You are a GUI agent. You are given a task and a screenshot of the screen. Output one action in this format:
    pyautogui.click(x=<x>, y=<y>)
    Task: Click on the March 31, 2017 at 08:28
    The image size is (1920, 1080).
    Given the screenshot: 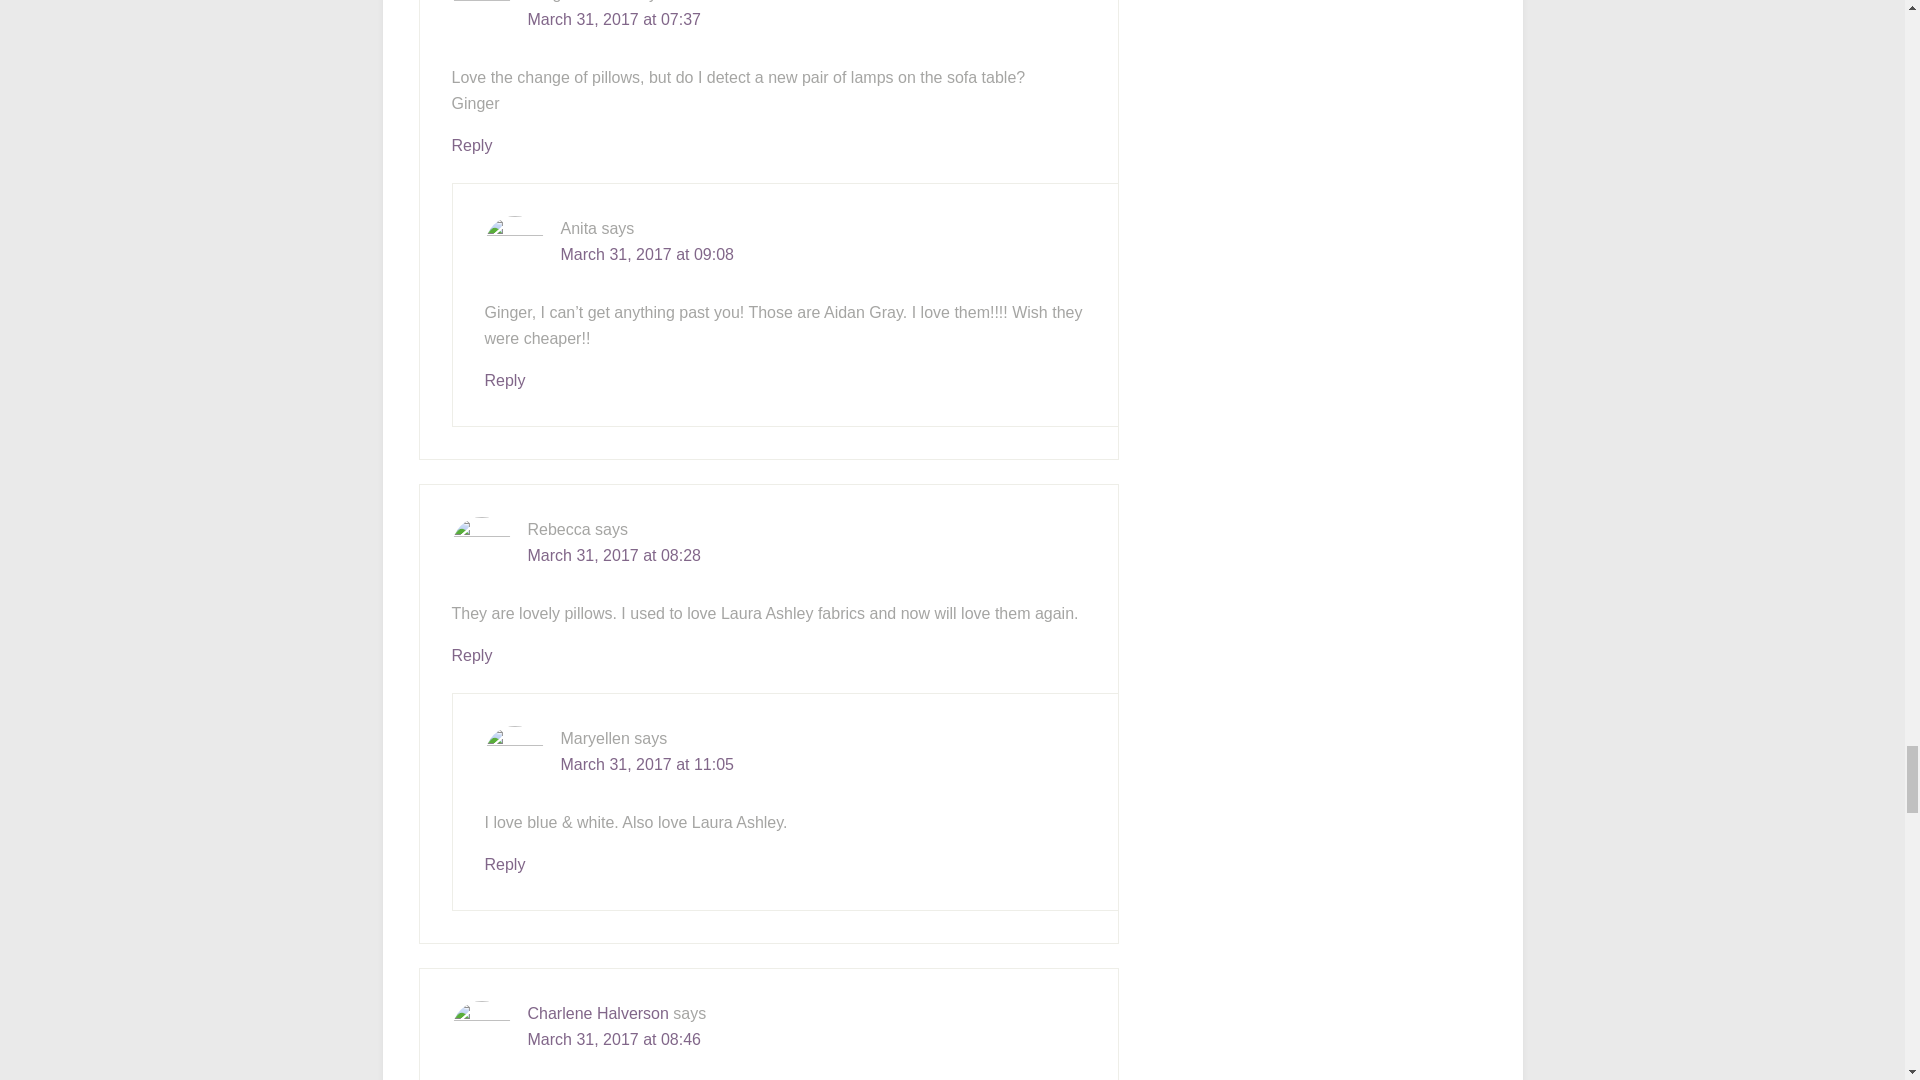 What is the action you would take?
    pyautogui.click(x=614, y=554)
    